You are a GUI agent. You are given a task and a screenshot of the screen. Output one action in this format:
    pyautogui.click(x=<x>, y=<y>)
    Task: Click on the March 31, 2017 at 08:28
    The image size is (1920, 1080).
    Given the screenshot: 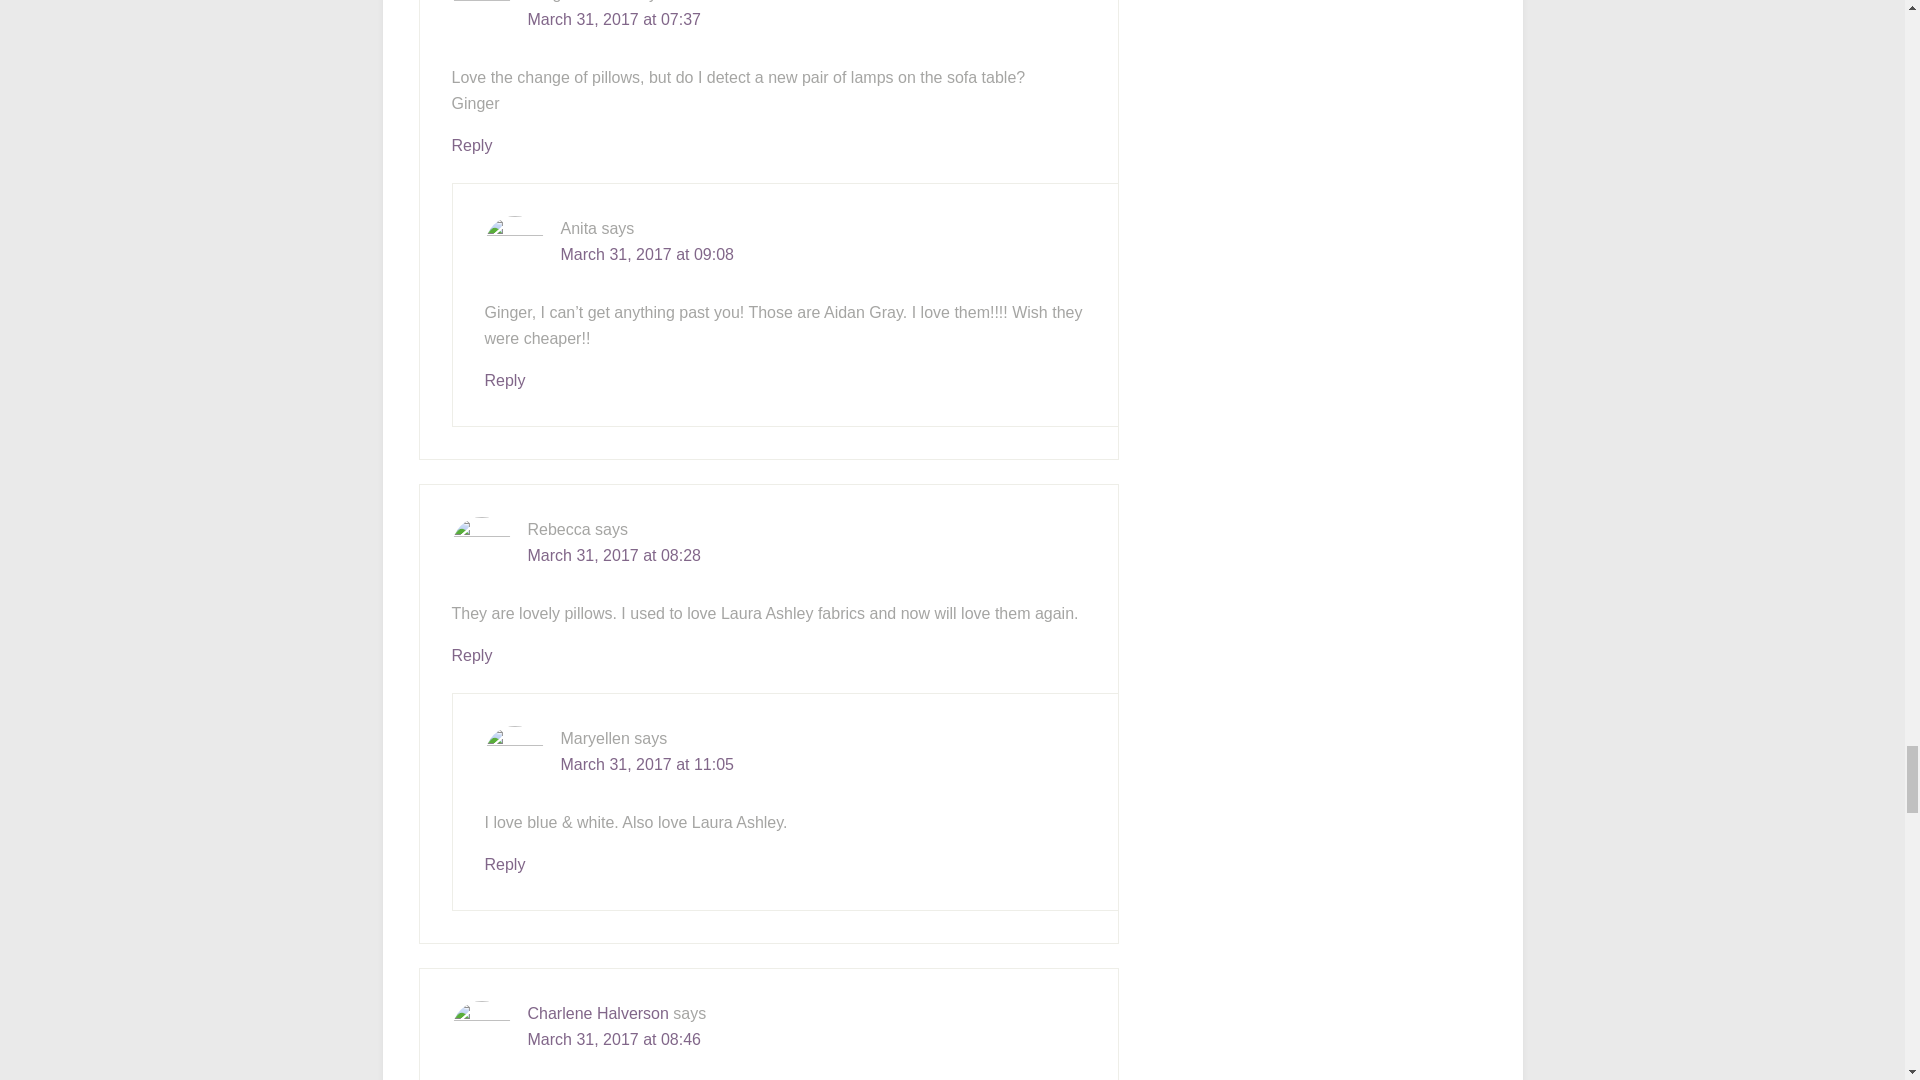 What is the action you would take?
    pyautogui.click(x=614, y=554)
    